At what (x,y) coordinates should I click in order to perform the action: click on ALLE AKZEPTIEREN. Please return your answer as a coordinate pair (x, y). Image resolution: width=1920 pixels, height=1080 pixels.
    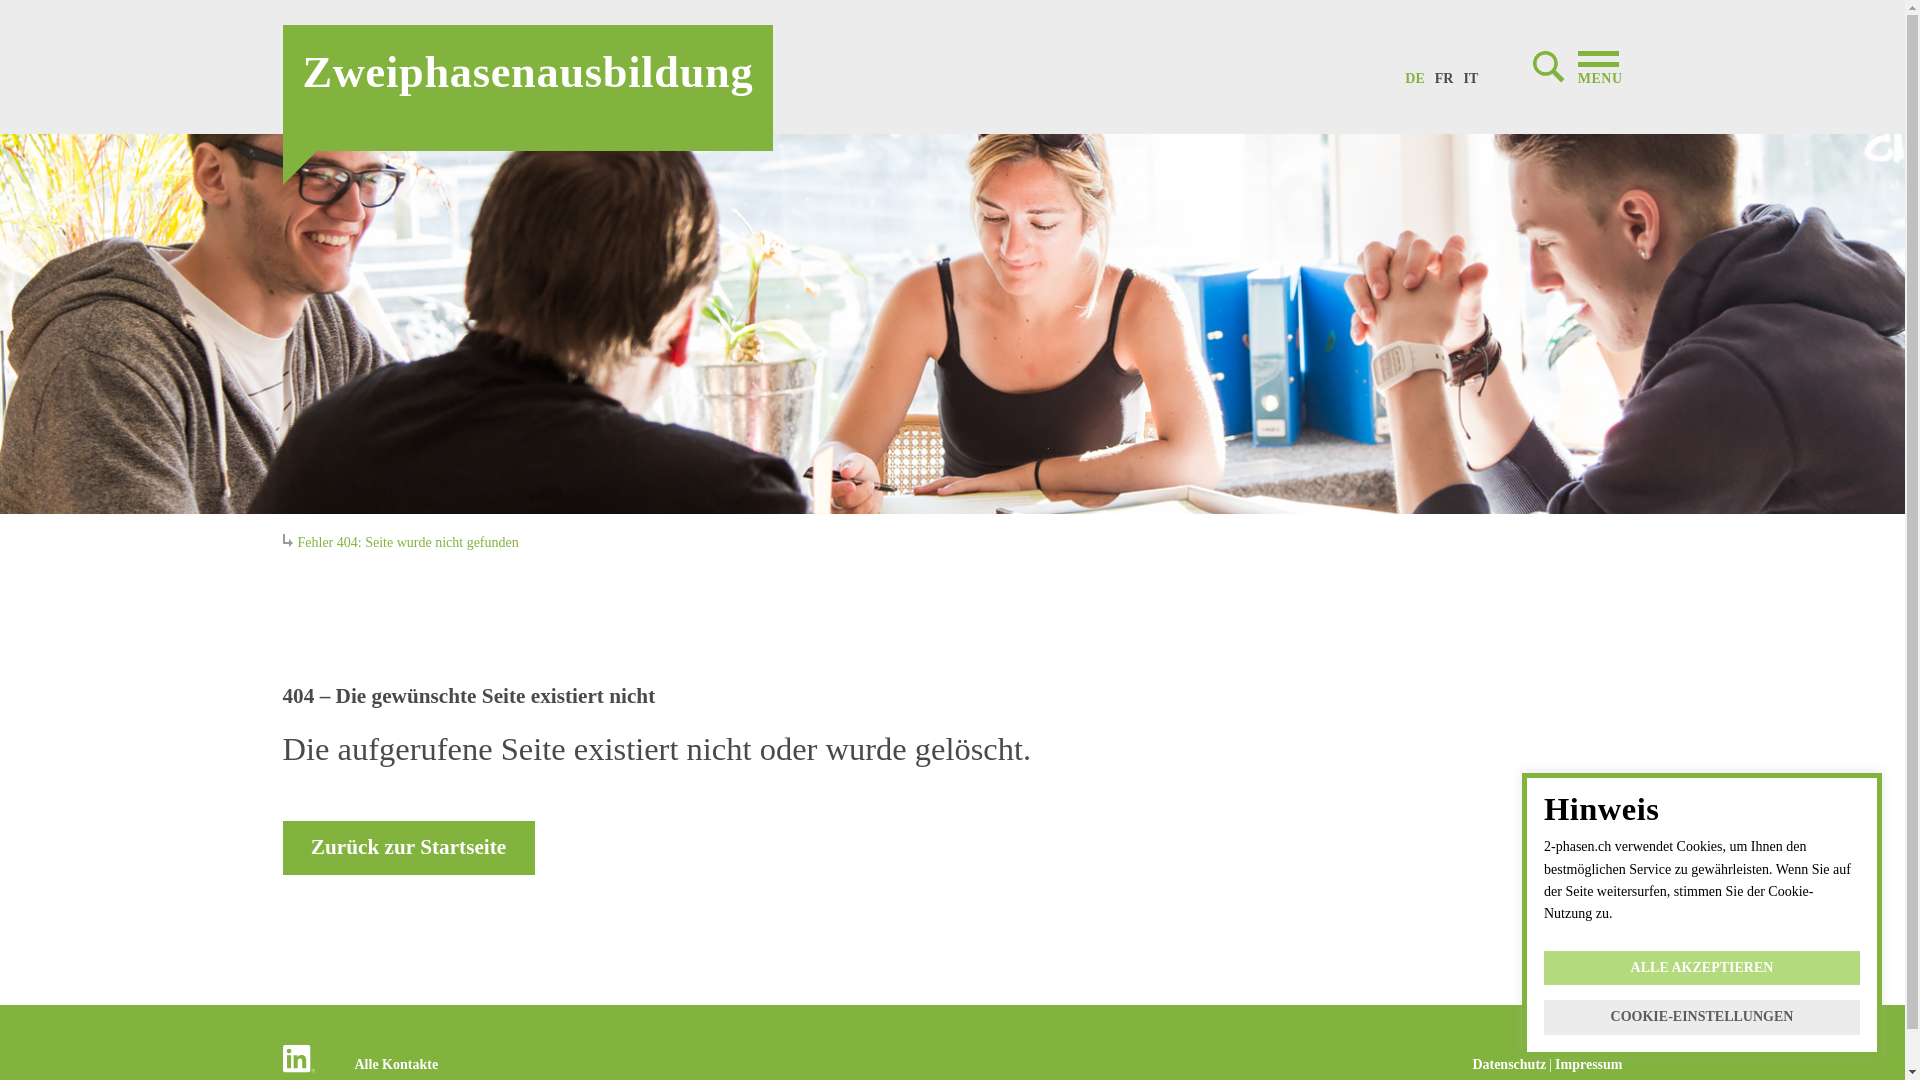
    Looking at the image, I should click on (1702, 968).